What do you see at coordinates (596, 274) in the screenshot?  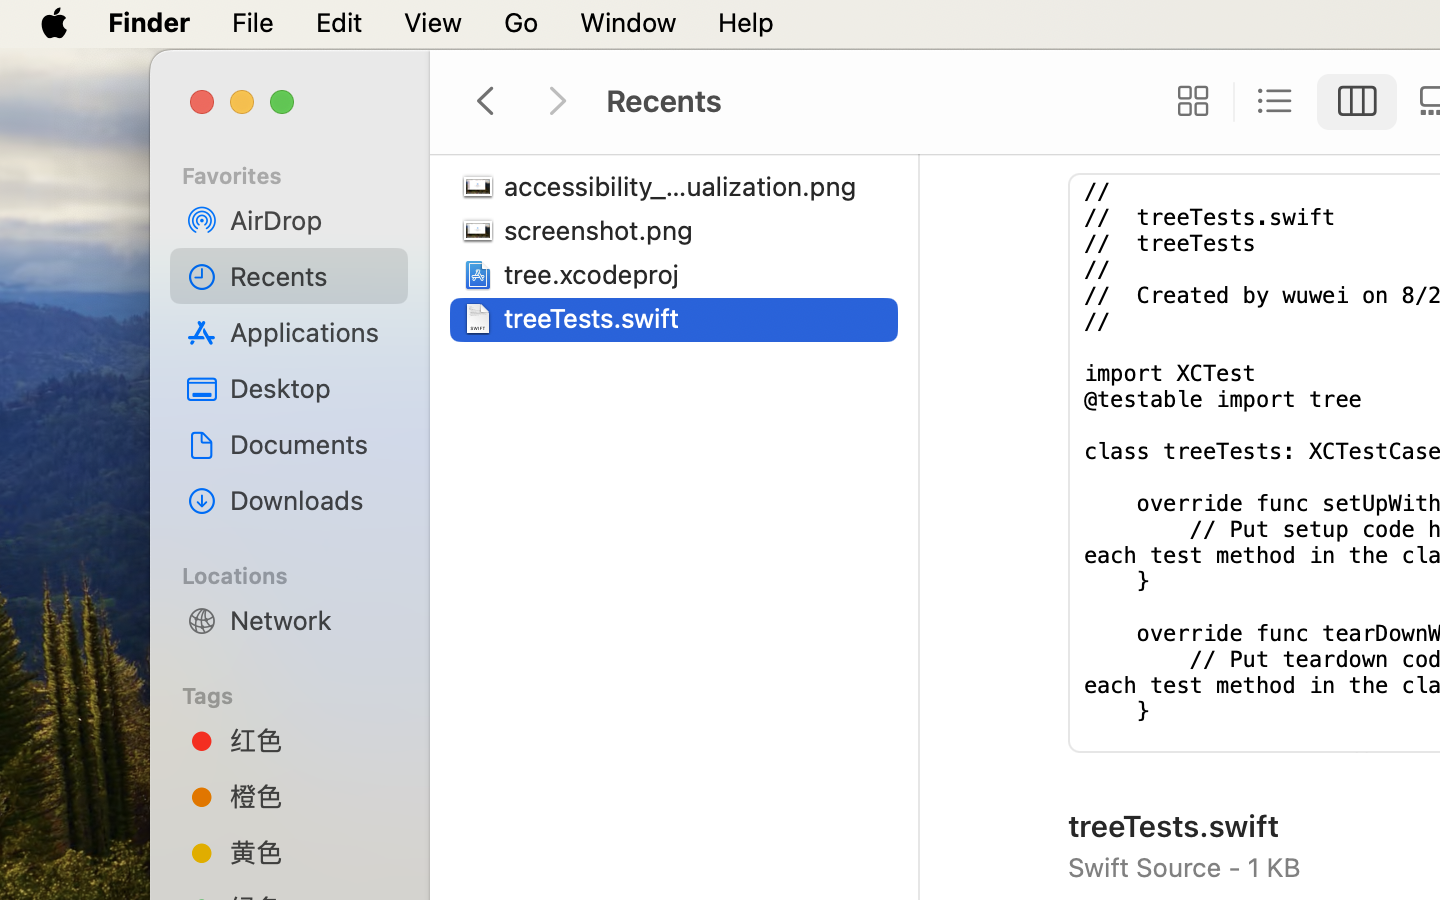 I see `tree.xcodeproj` at bounding box center [596, 274].